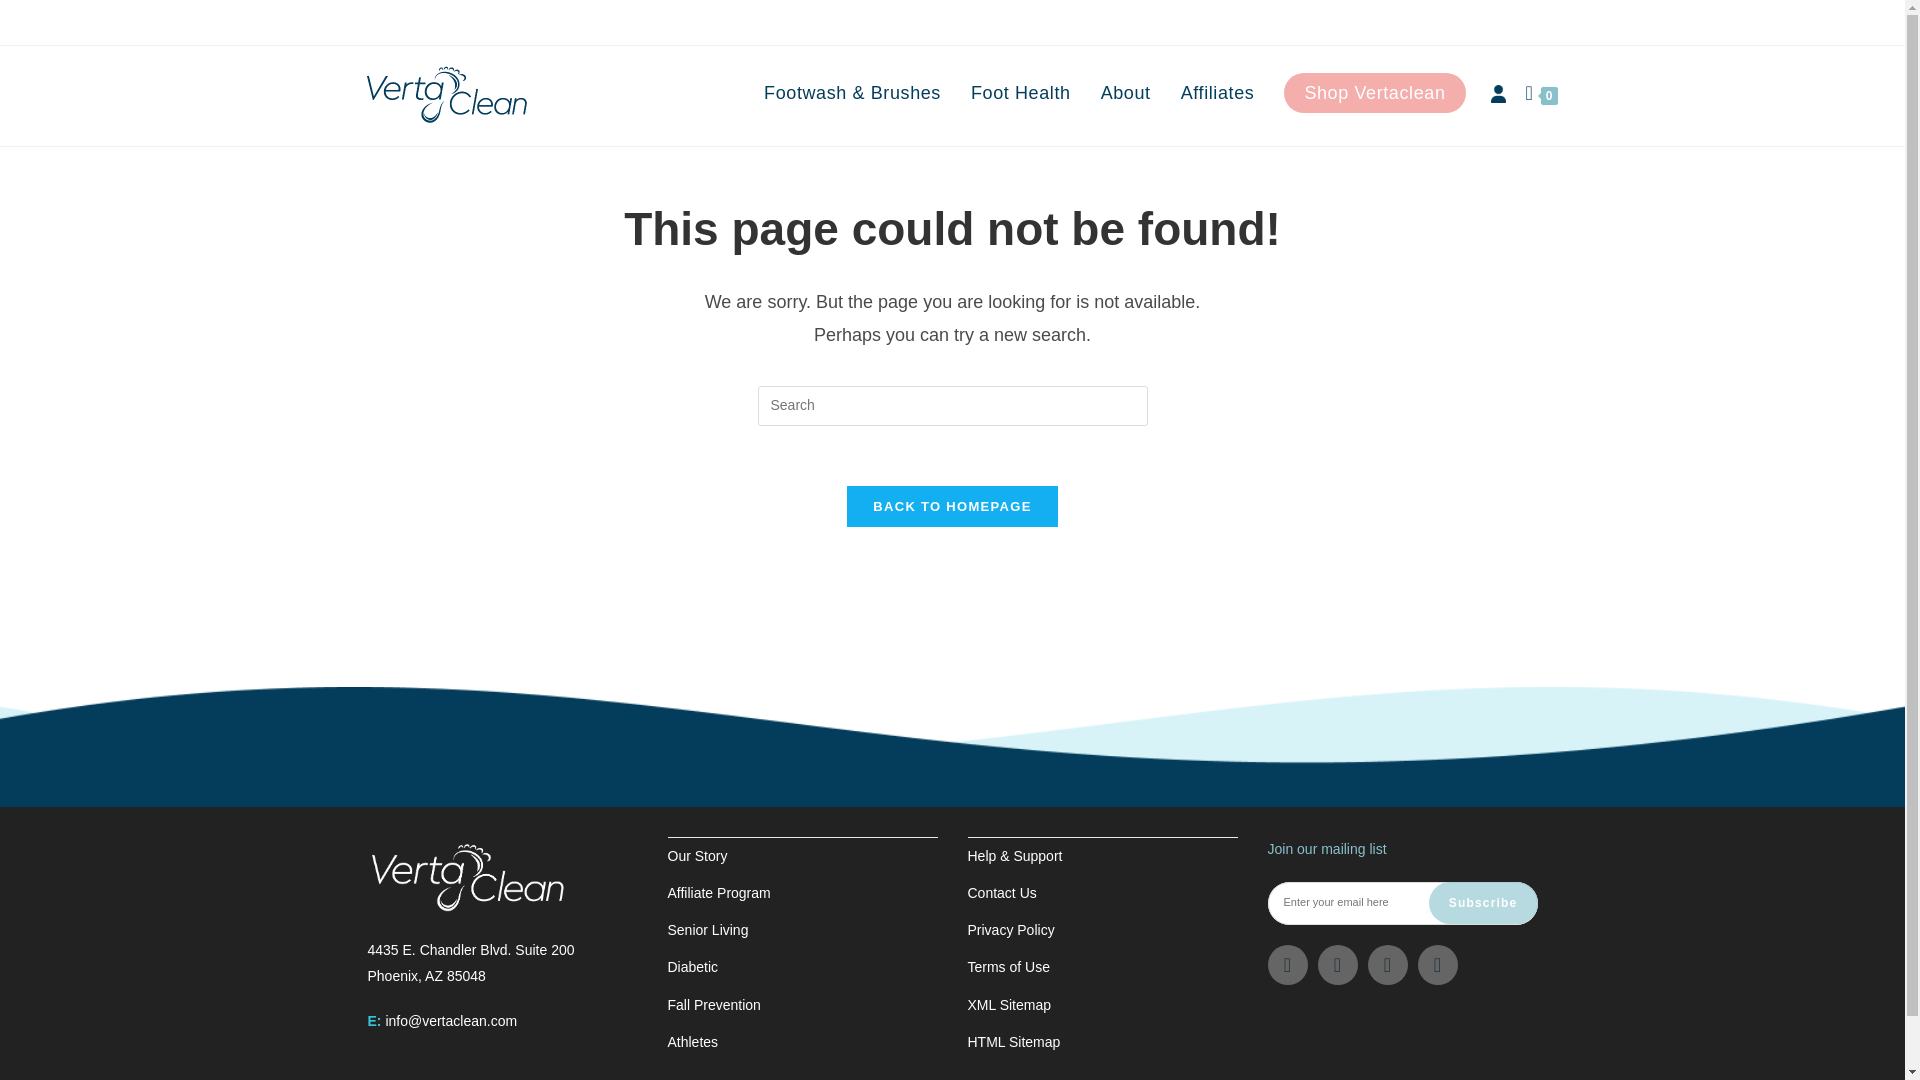 This screenshot has width=1920, height=1080. Describe the element at coordinates (698, 856) in the screenshot. I see `Our Story` at that location.